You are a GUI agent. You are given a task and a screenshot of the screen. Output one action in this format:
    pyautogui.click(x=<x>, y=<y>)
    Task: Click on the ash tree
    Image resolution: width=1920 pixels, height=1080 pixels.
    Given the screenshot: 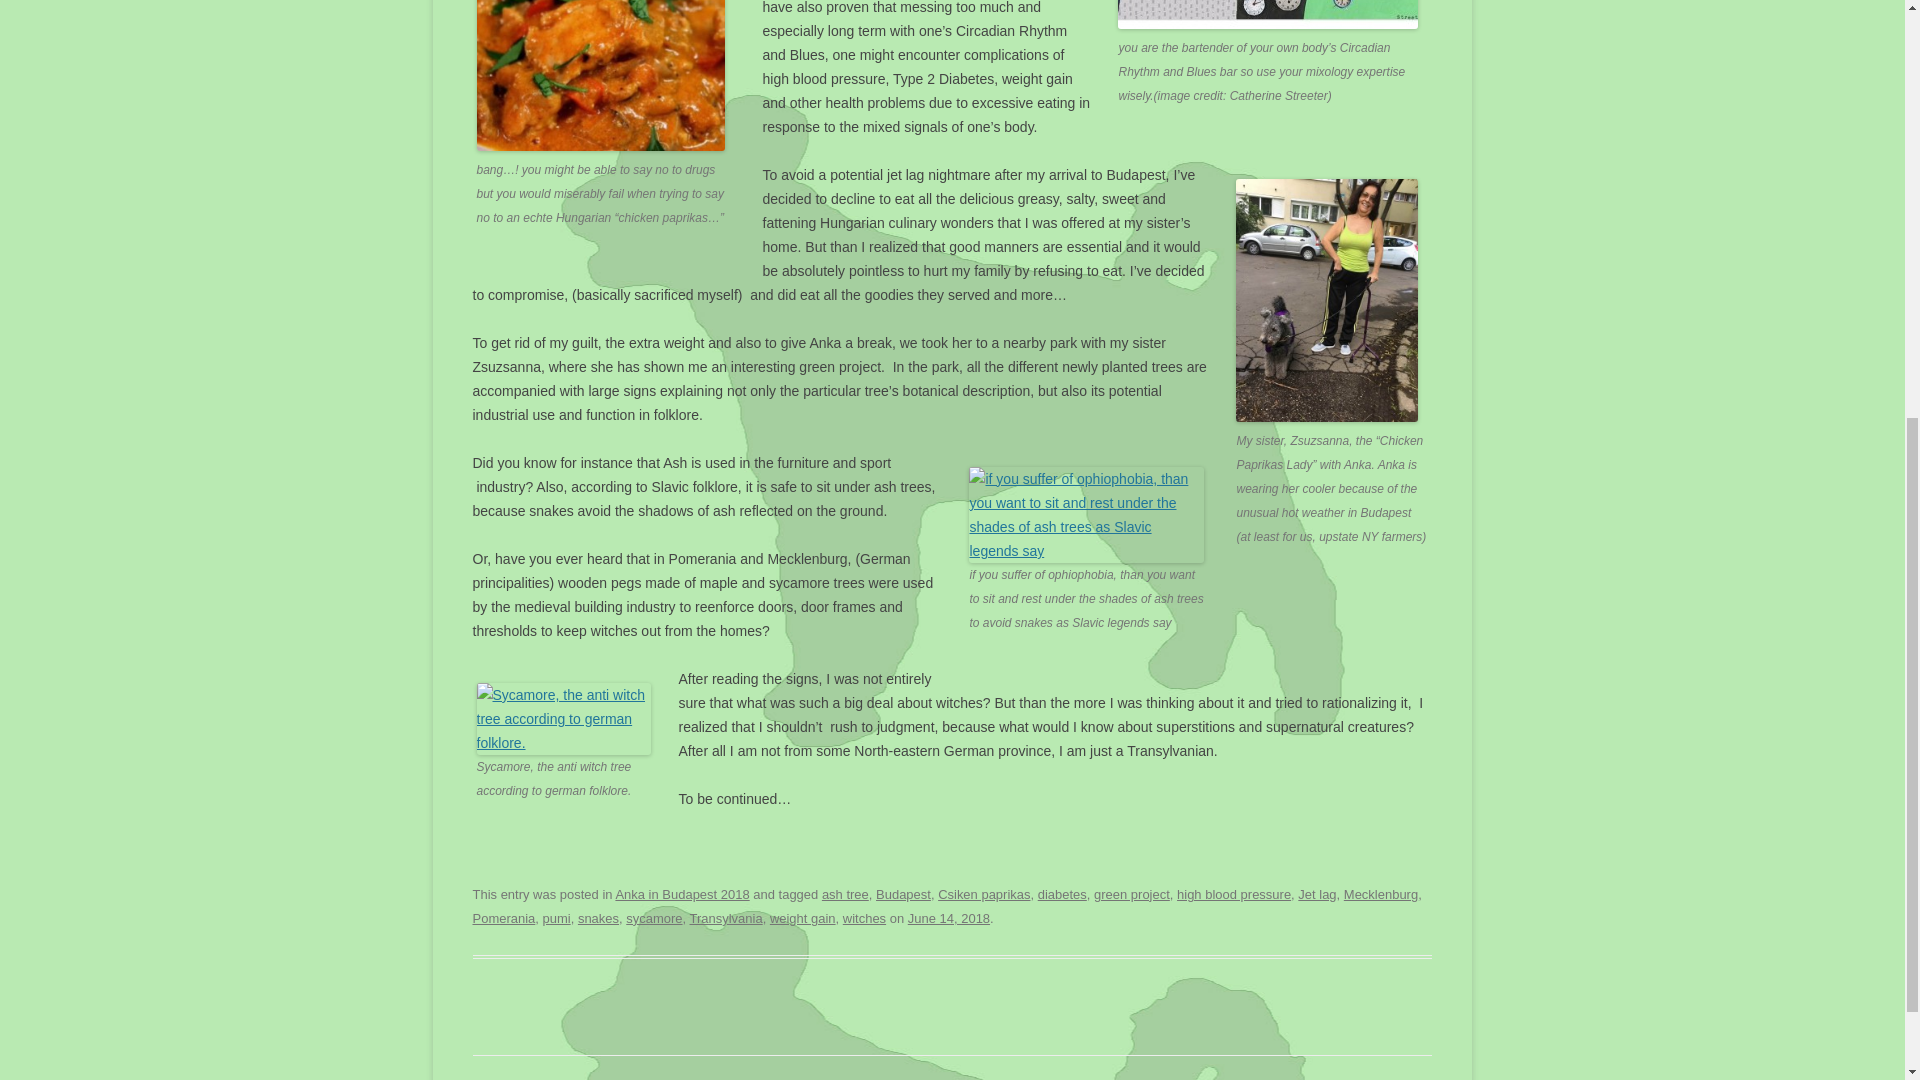 What is the action you would take?
    pyautogui.click(x=845, y=894)
    